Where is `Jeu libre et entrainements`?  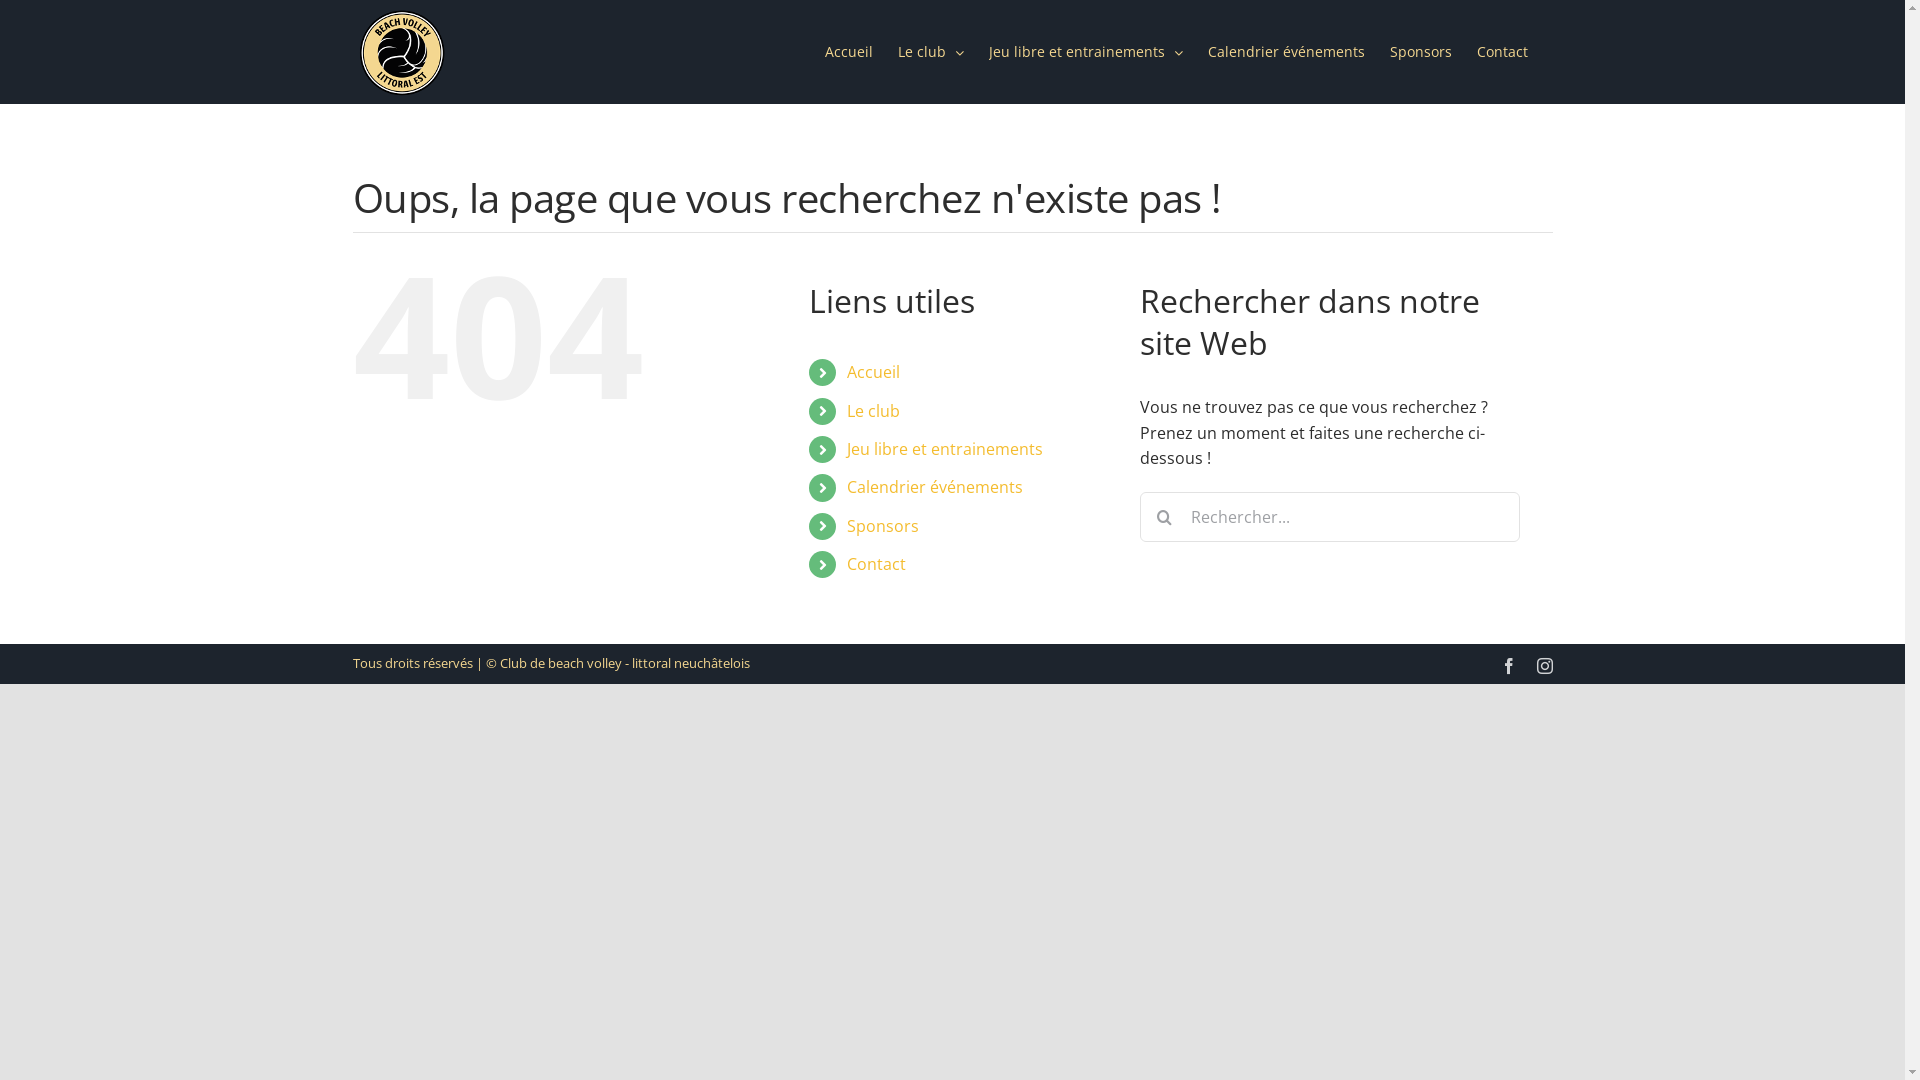 Jeu libre et entrainements is located at coordinates (1084, 52).